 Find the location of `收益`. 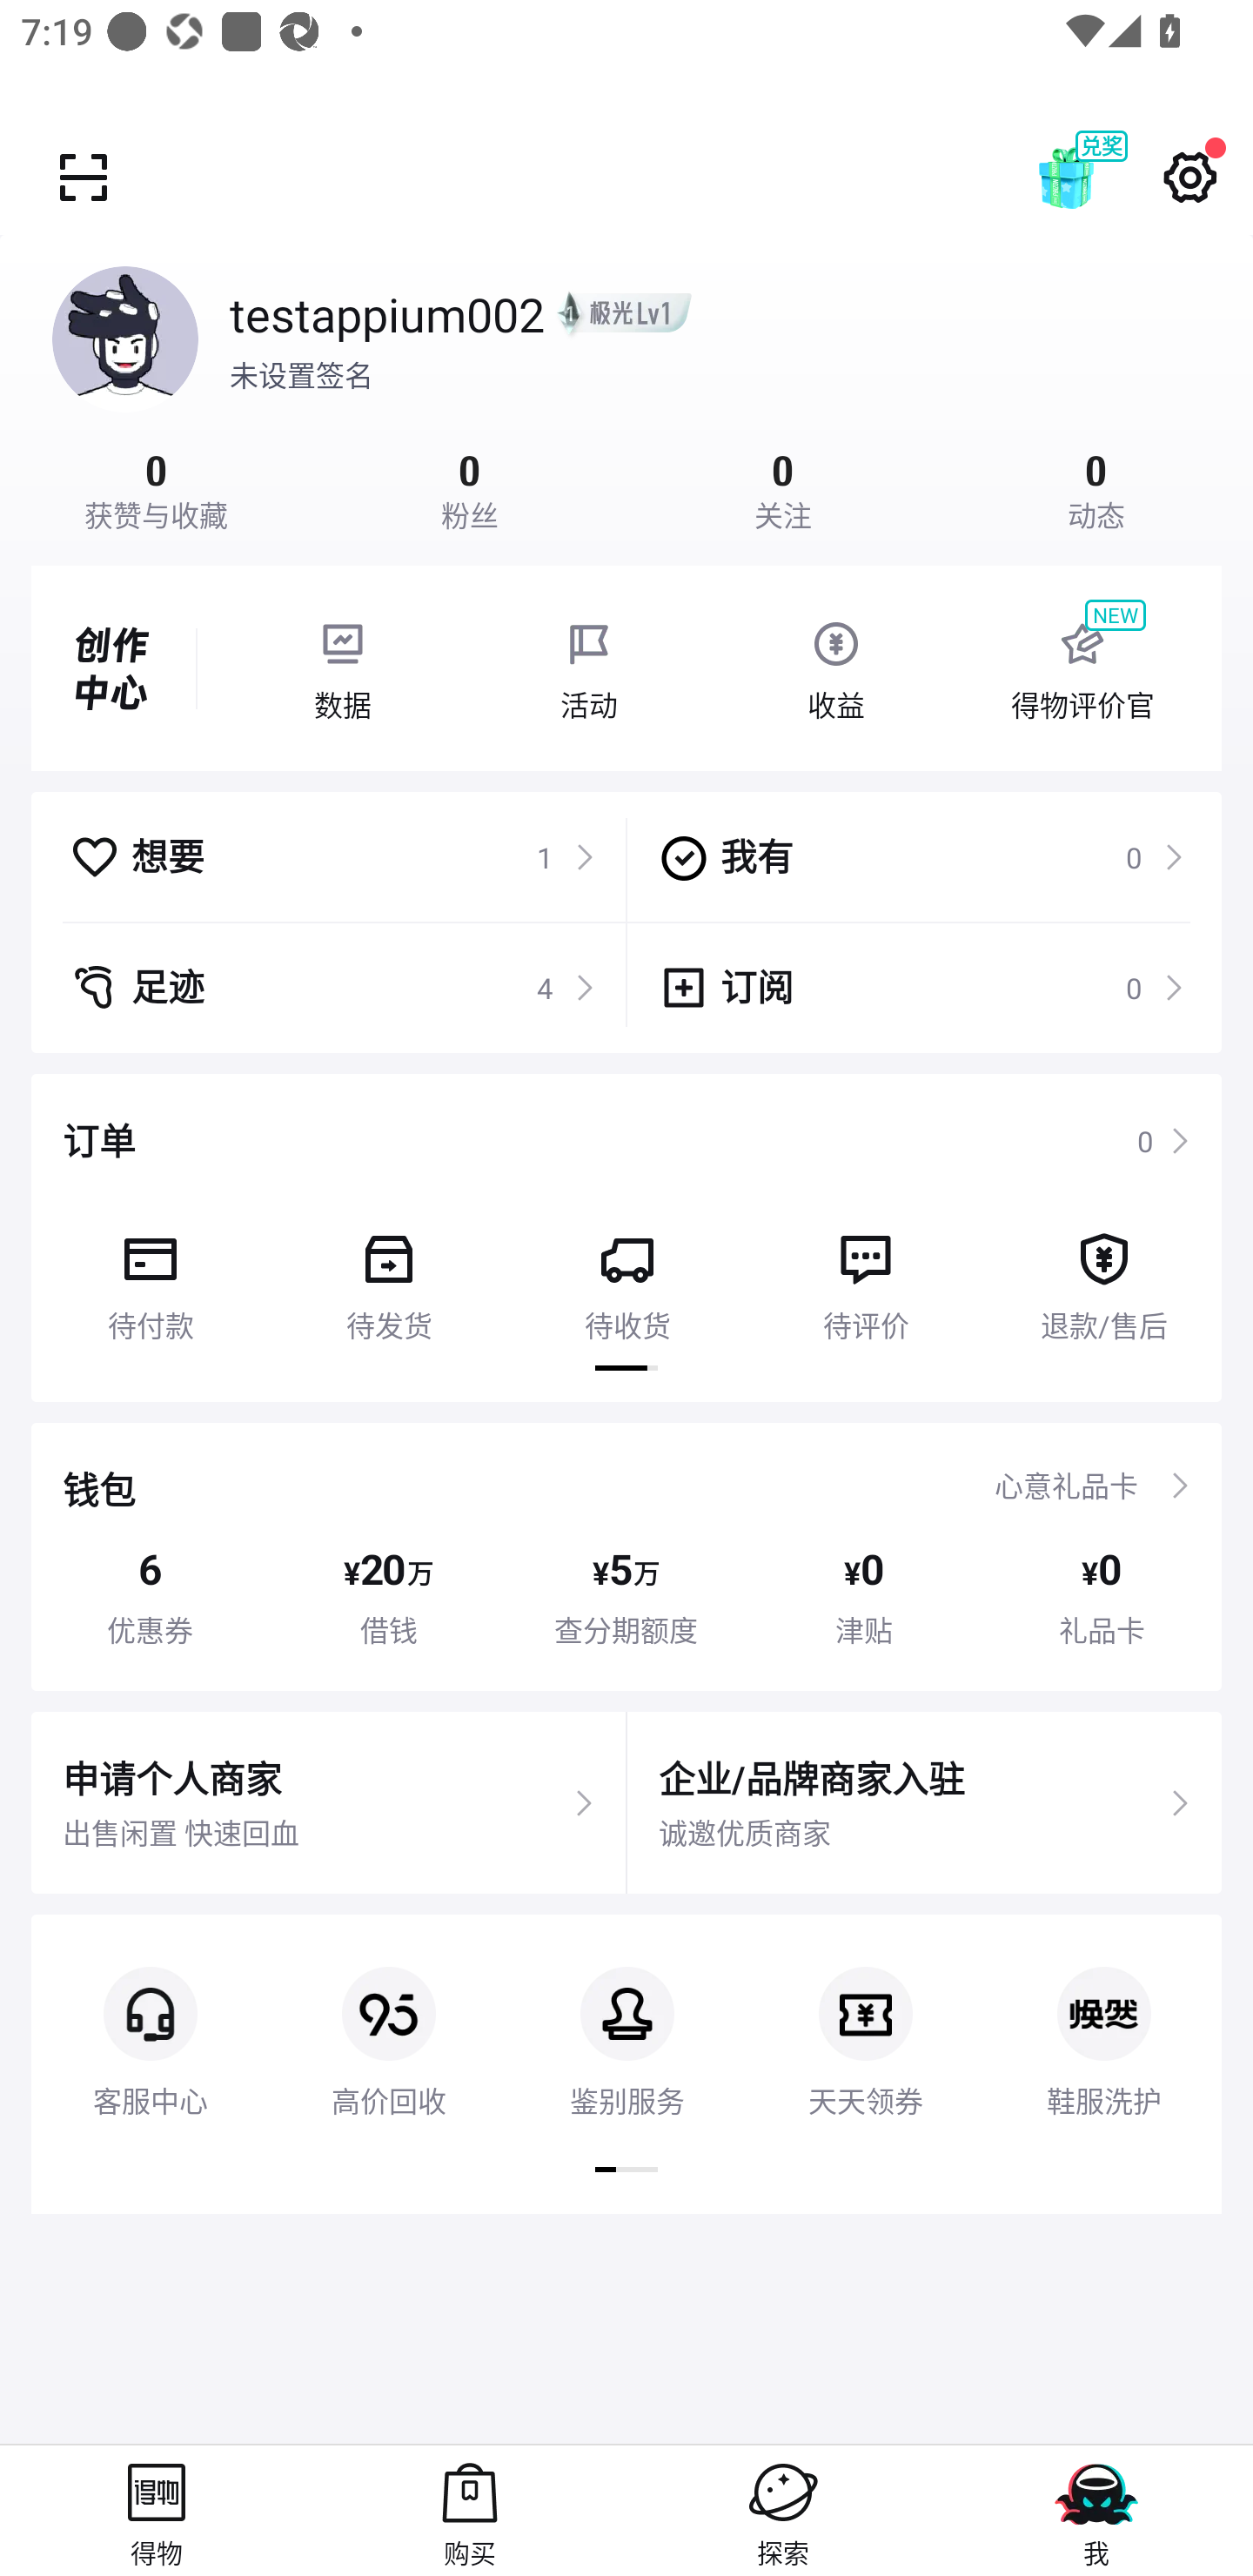

收益 is located at coordinates (835, 668).